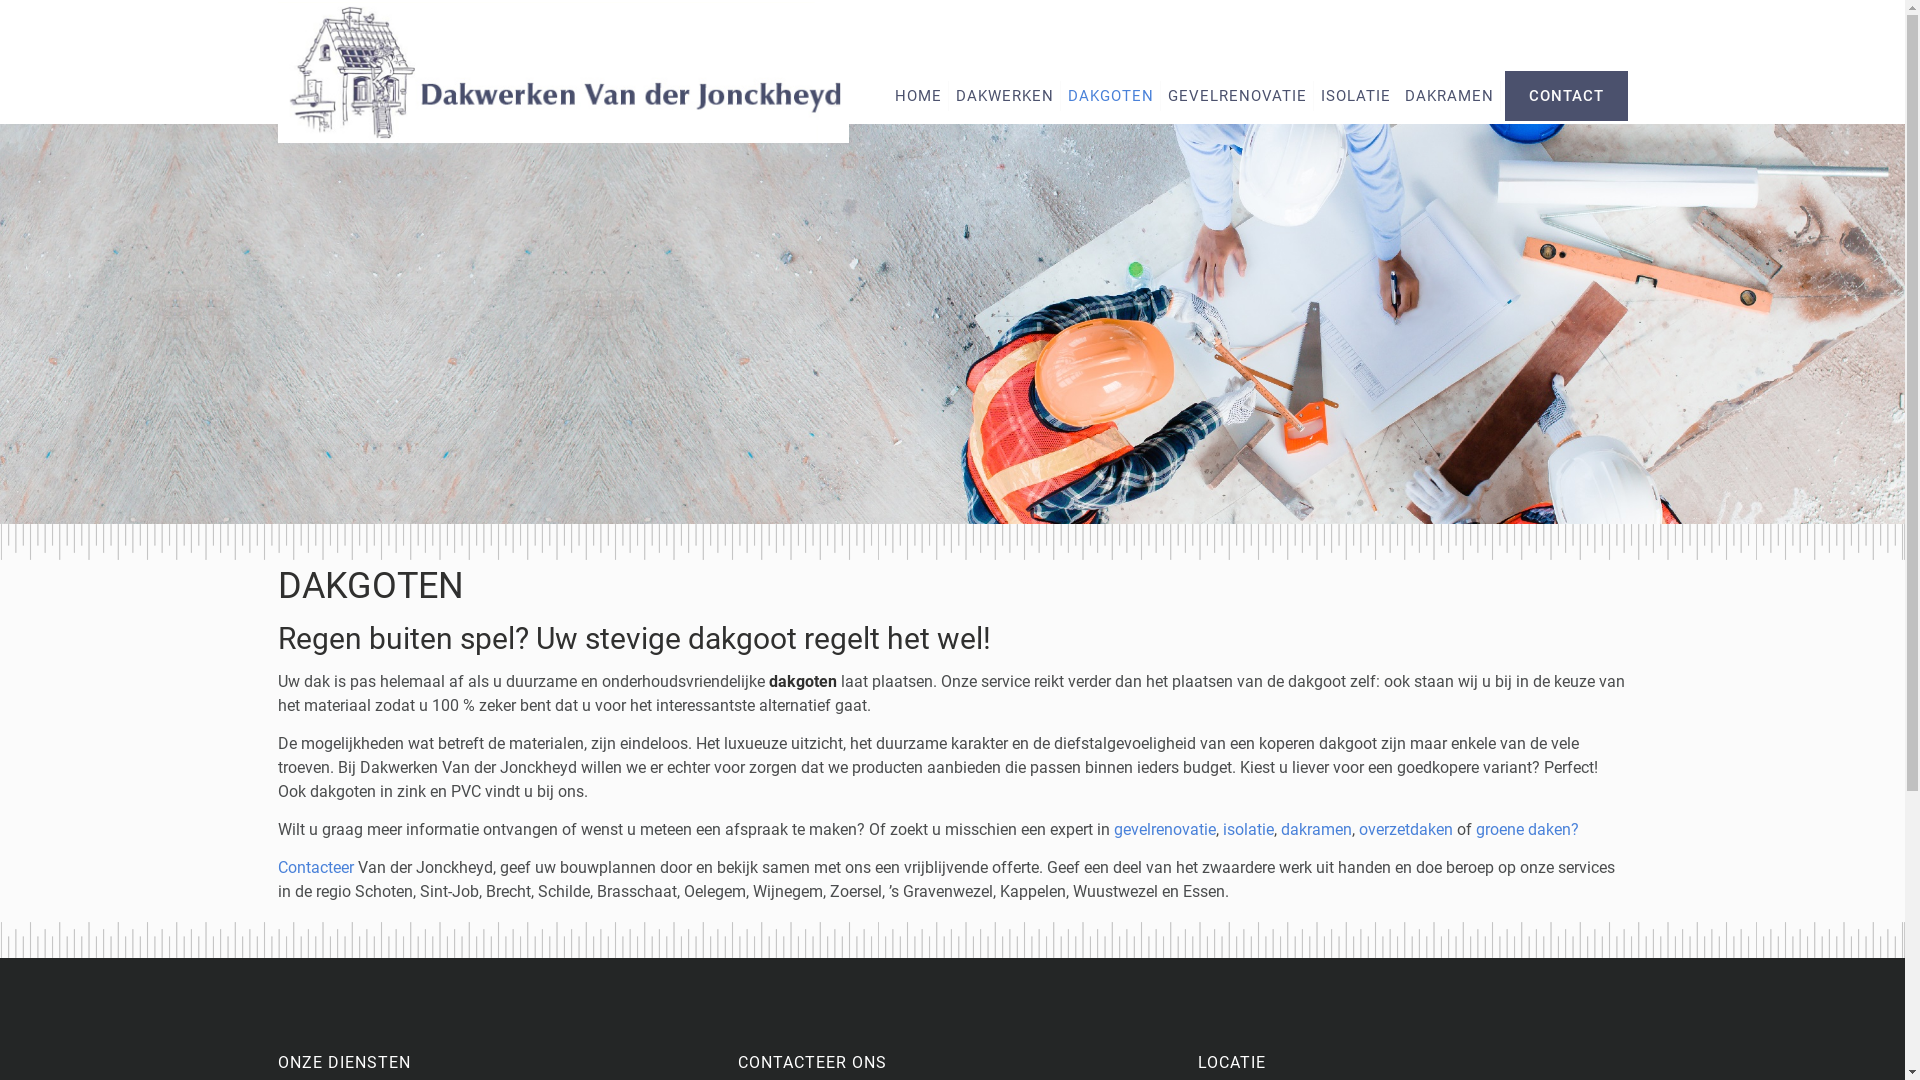  Describe the element at coordinates (1005, 96) in the screenshot. I see `DAKWERKEN` at that location.